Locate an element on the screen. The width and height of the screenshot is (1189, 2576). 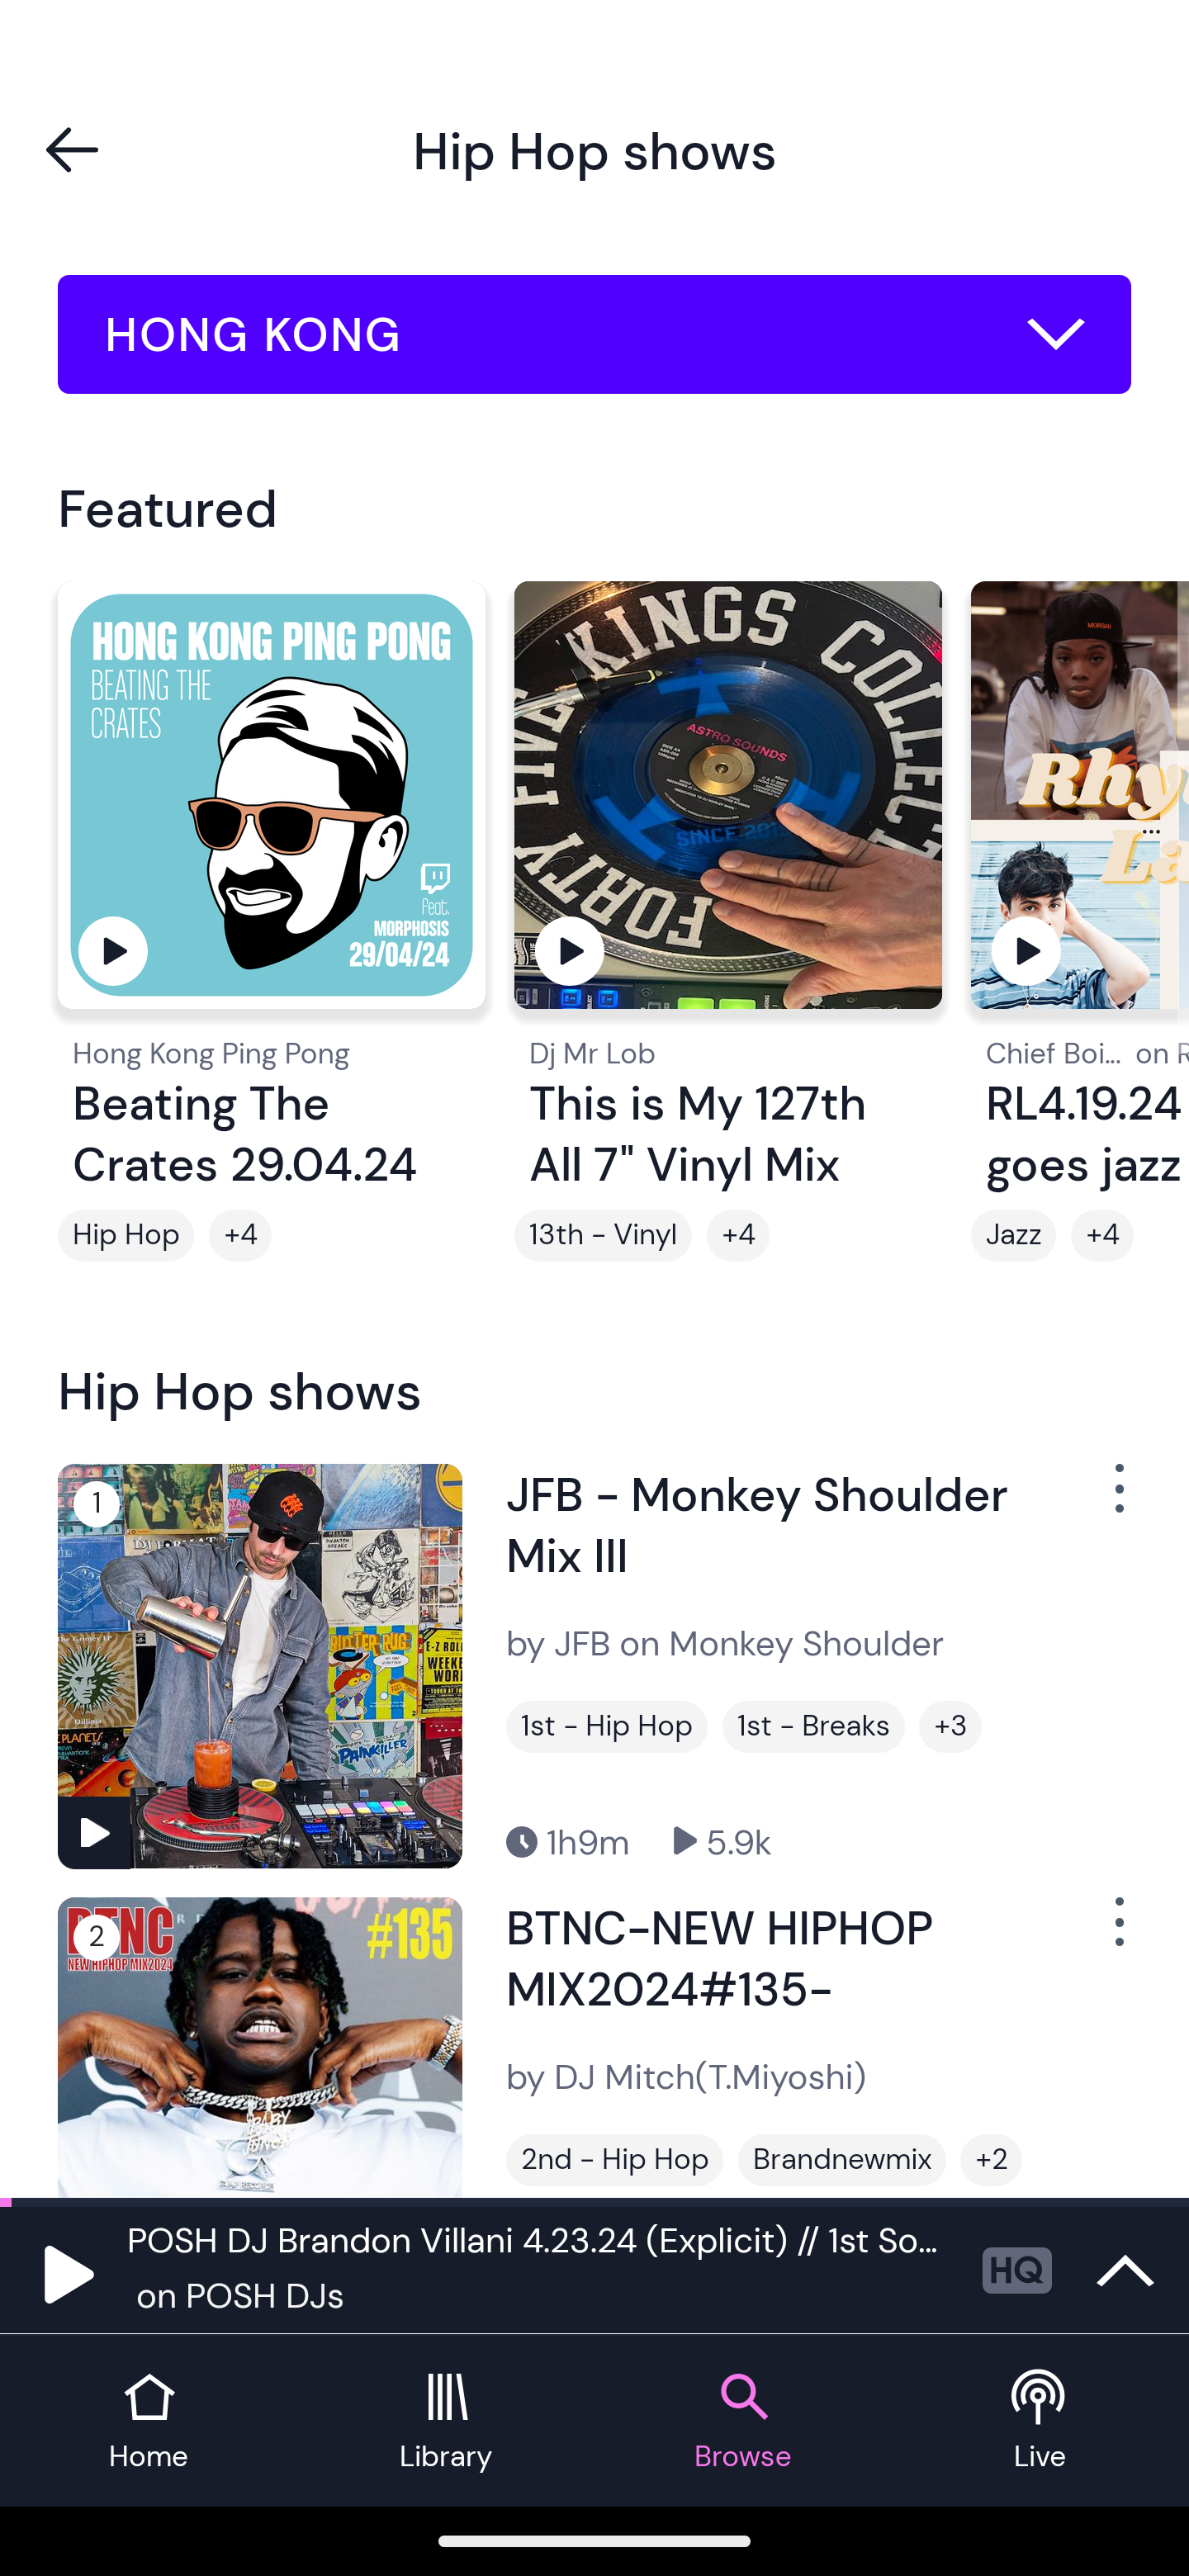
Home tab Home is located at coordinates (149, 2421).